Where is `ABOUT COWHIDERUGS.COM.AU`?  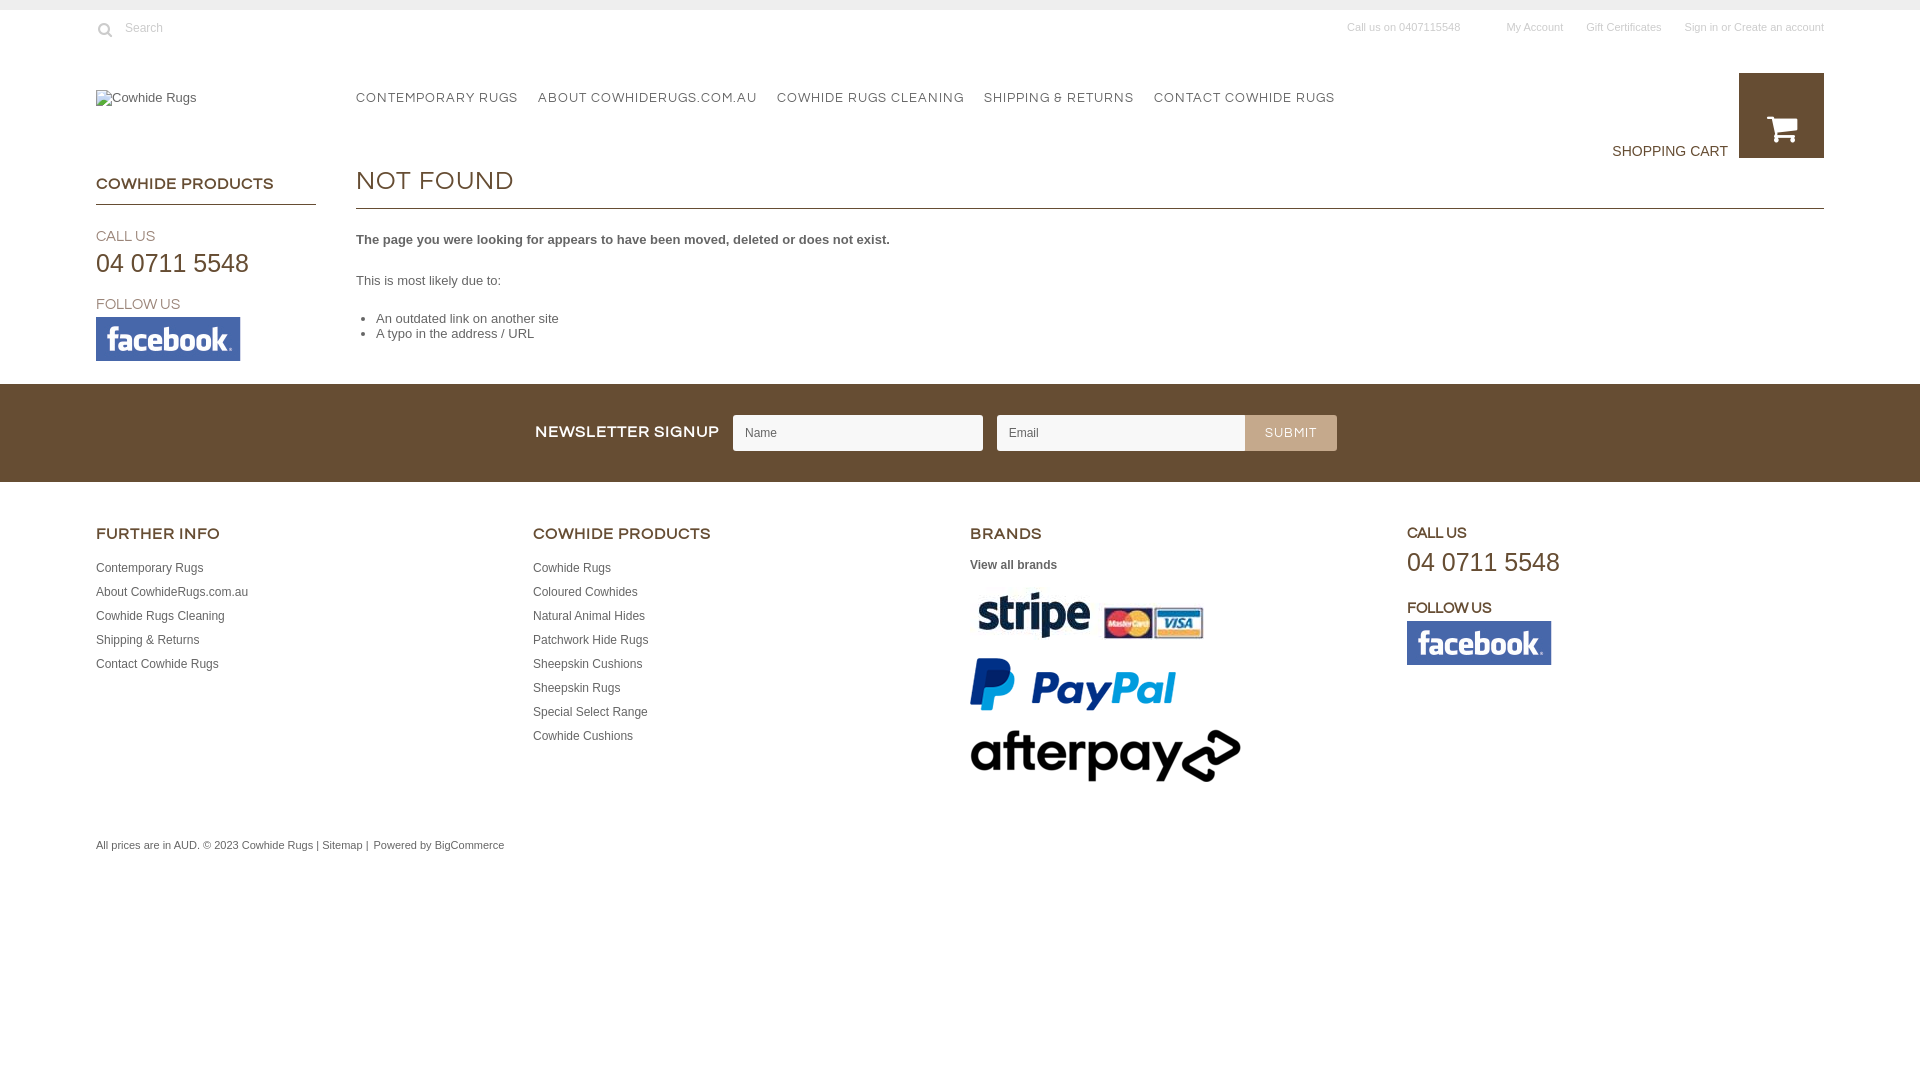
ABOUT COWHIDERUGS.COM.AU is located at coordinates (658, 98).